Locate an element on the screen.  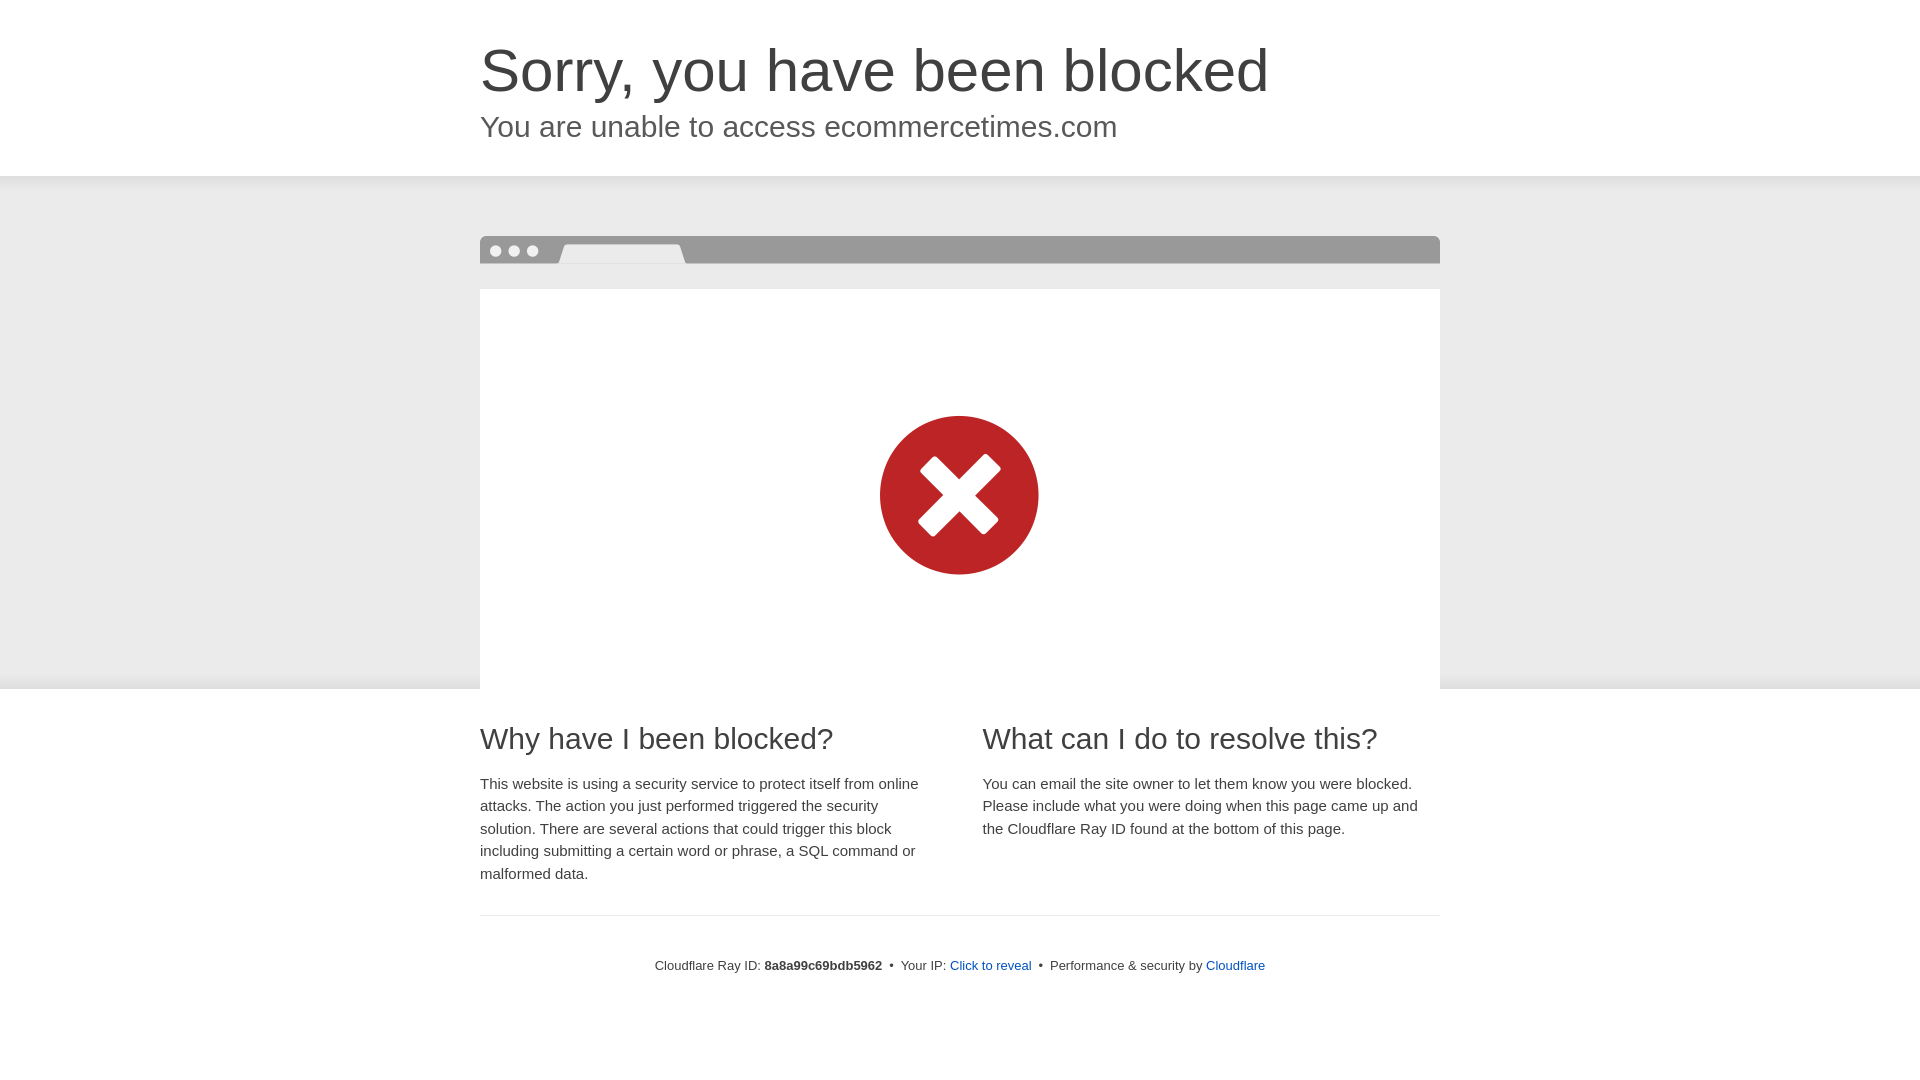
Cloudflare is located at coordinates (1235, 965).